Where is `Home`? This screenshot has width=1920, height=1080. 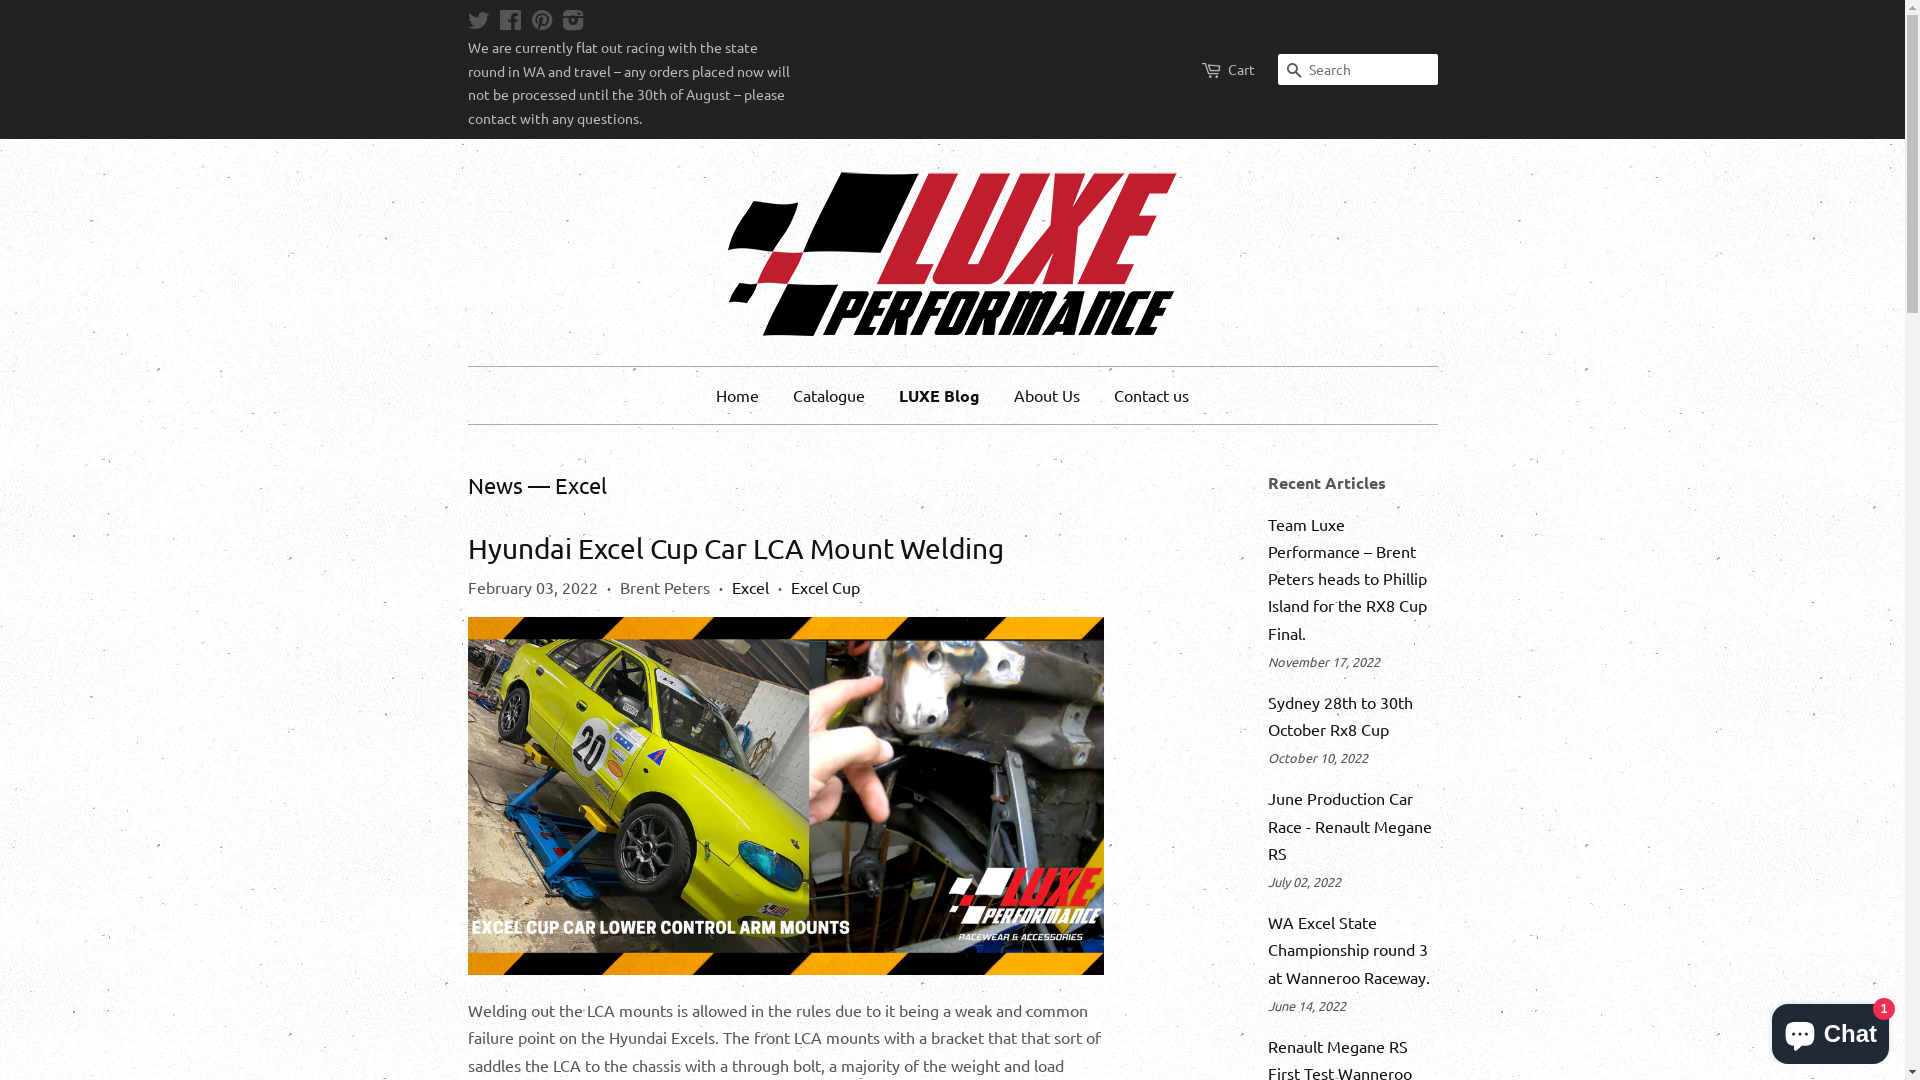 Home is located at coordinates (745, 396).